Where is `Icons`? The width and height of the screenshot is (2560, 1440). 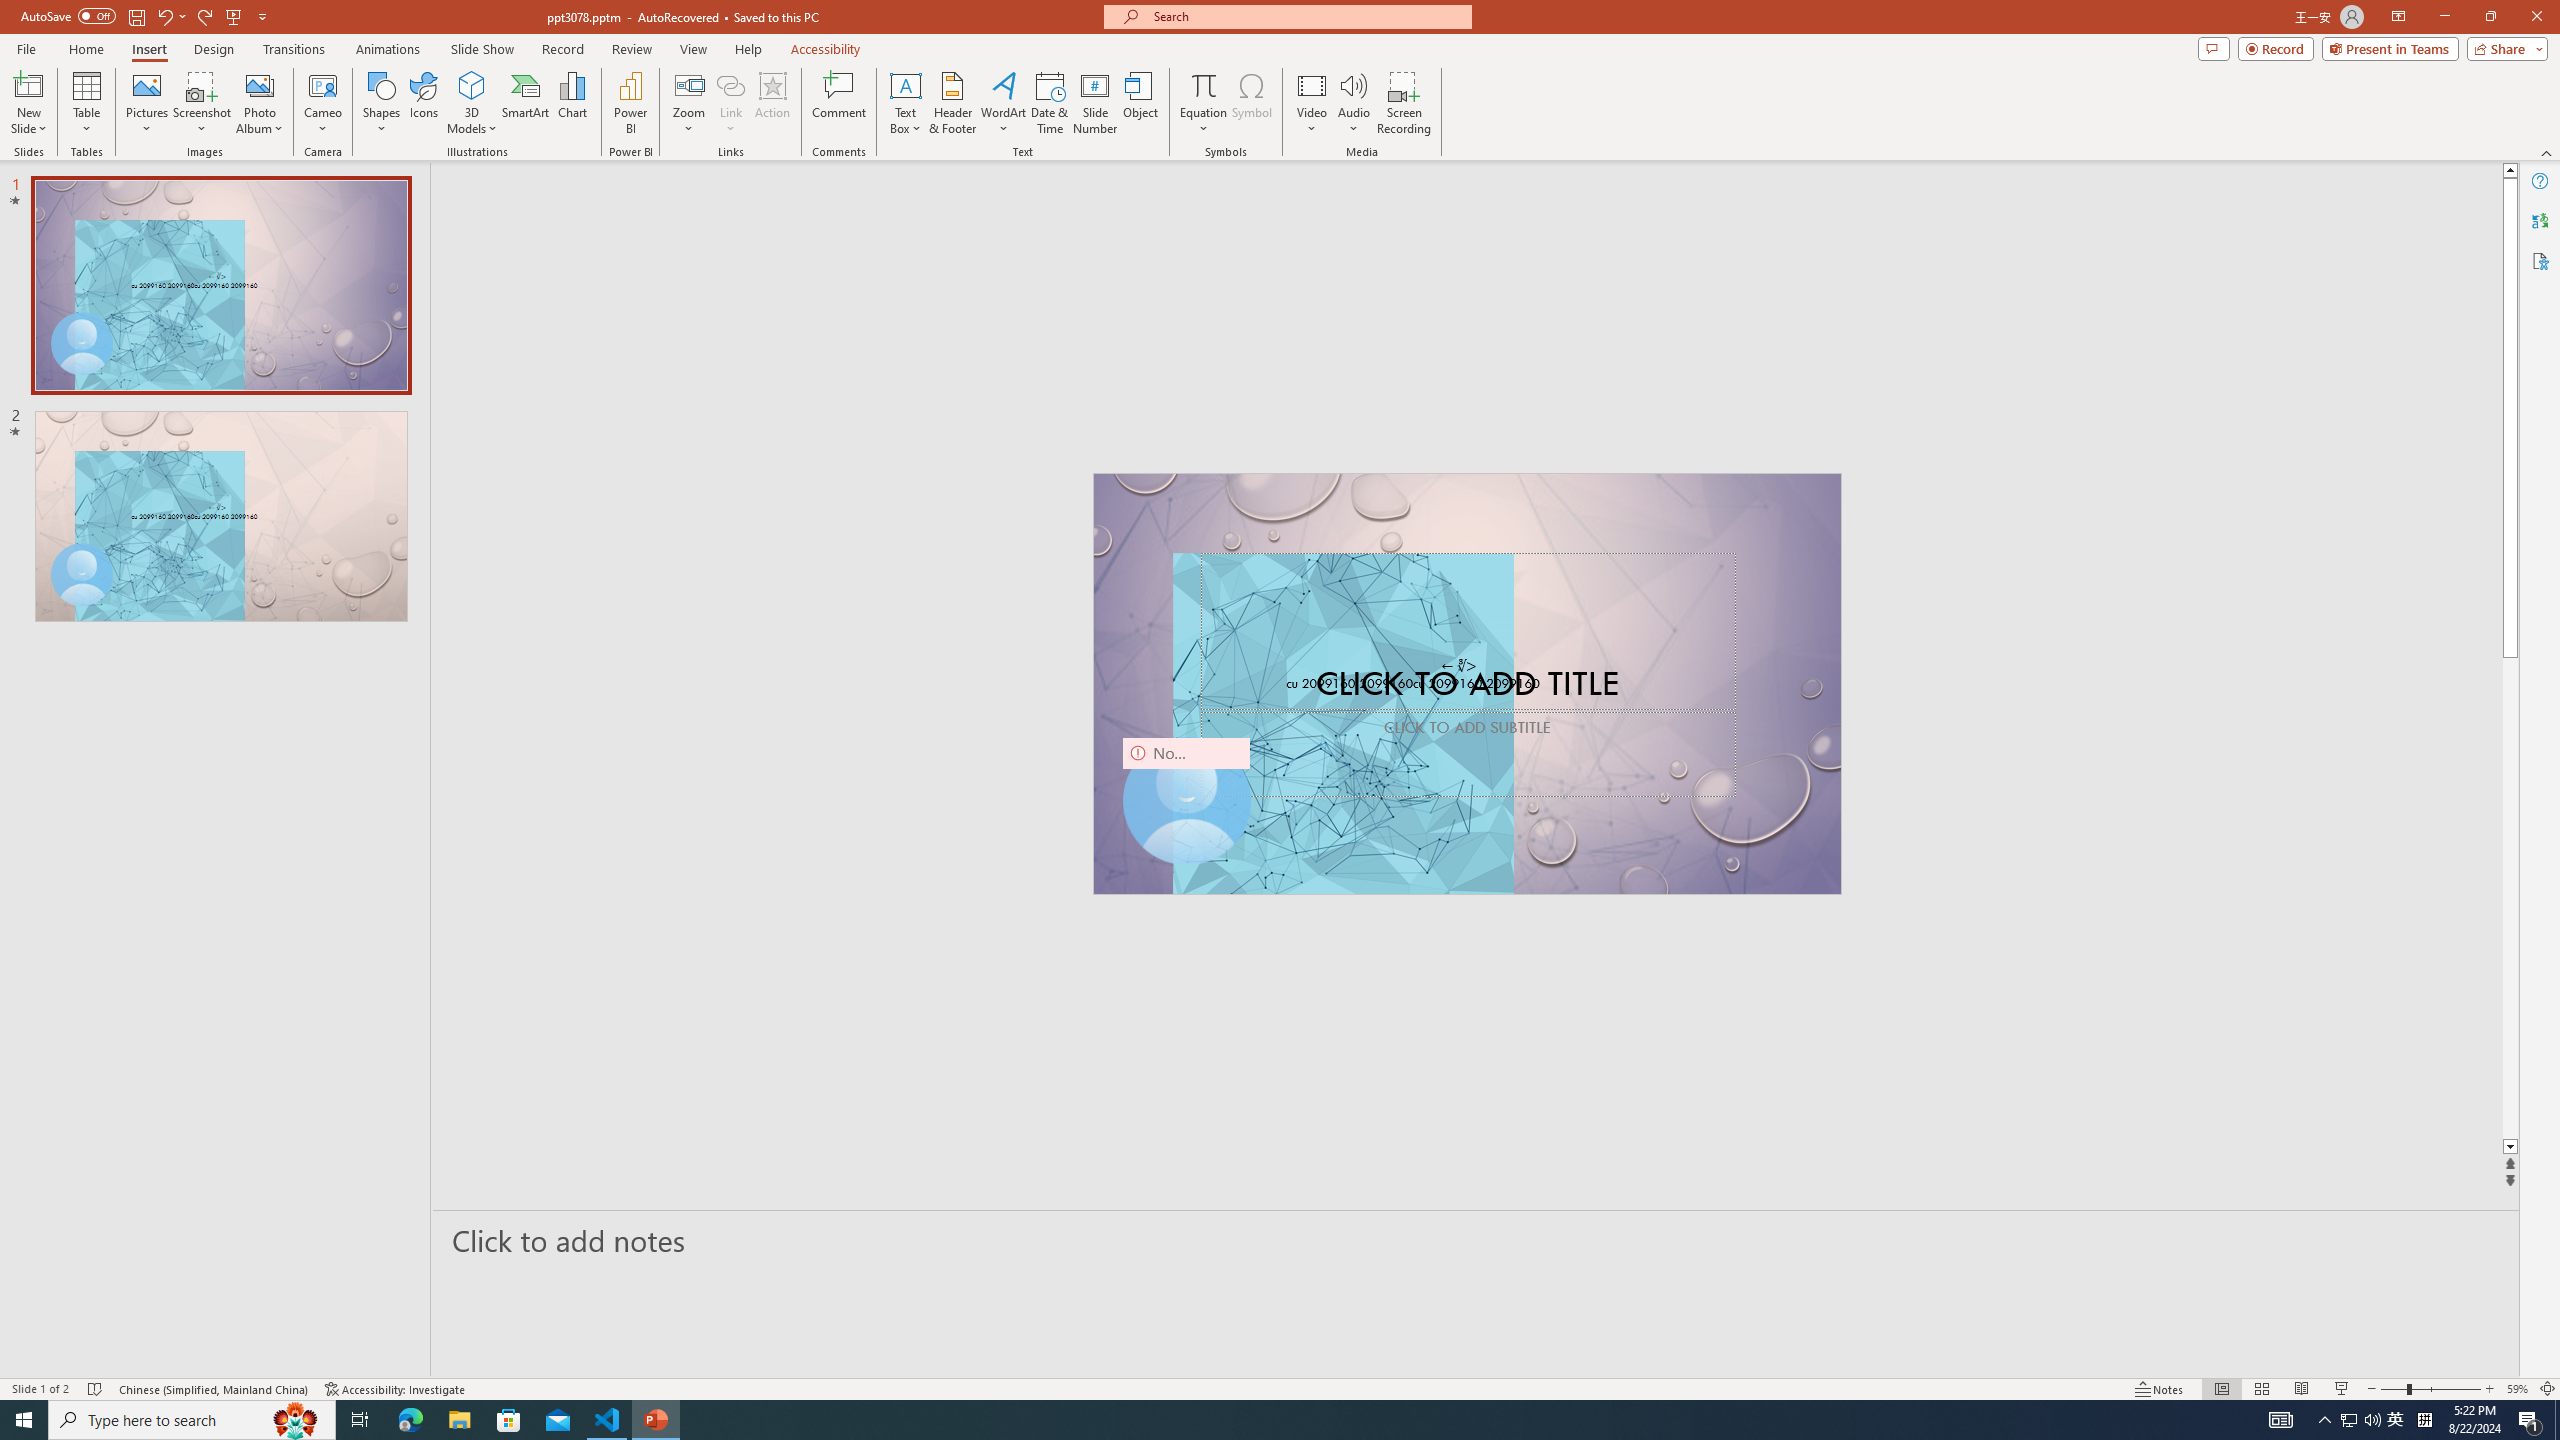 Icons is located at coordinates (423, 103).